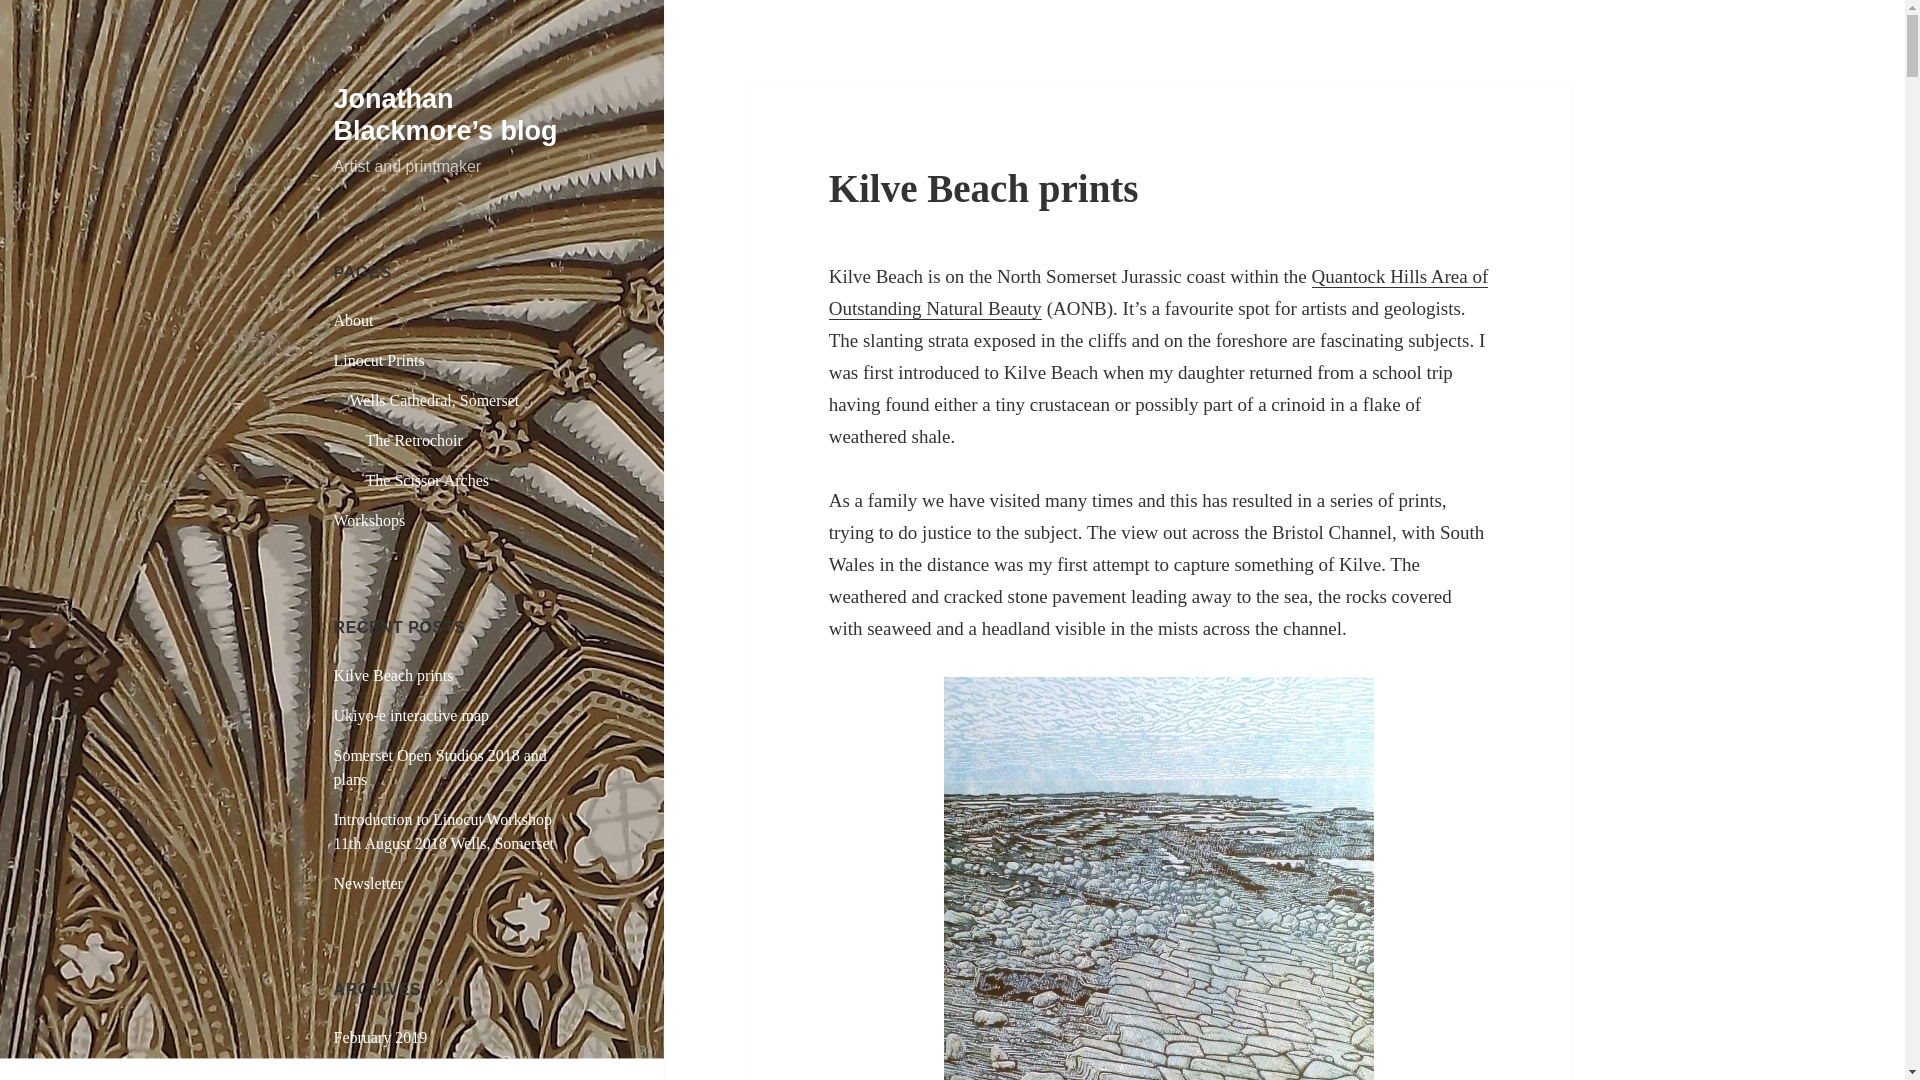  Describe the element at coordinates (440, 768) in the screenshot. I see `Somerset Open Studios 2018 and plans` at that location.